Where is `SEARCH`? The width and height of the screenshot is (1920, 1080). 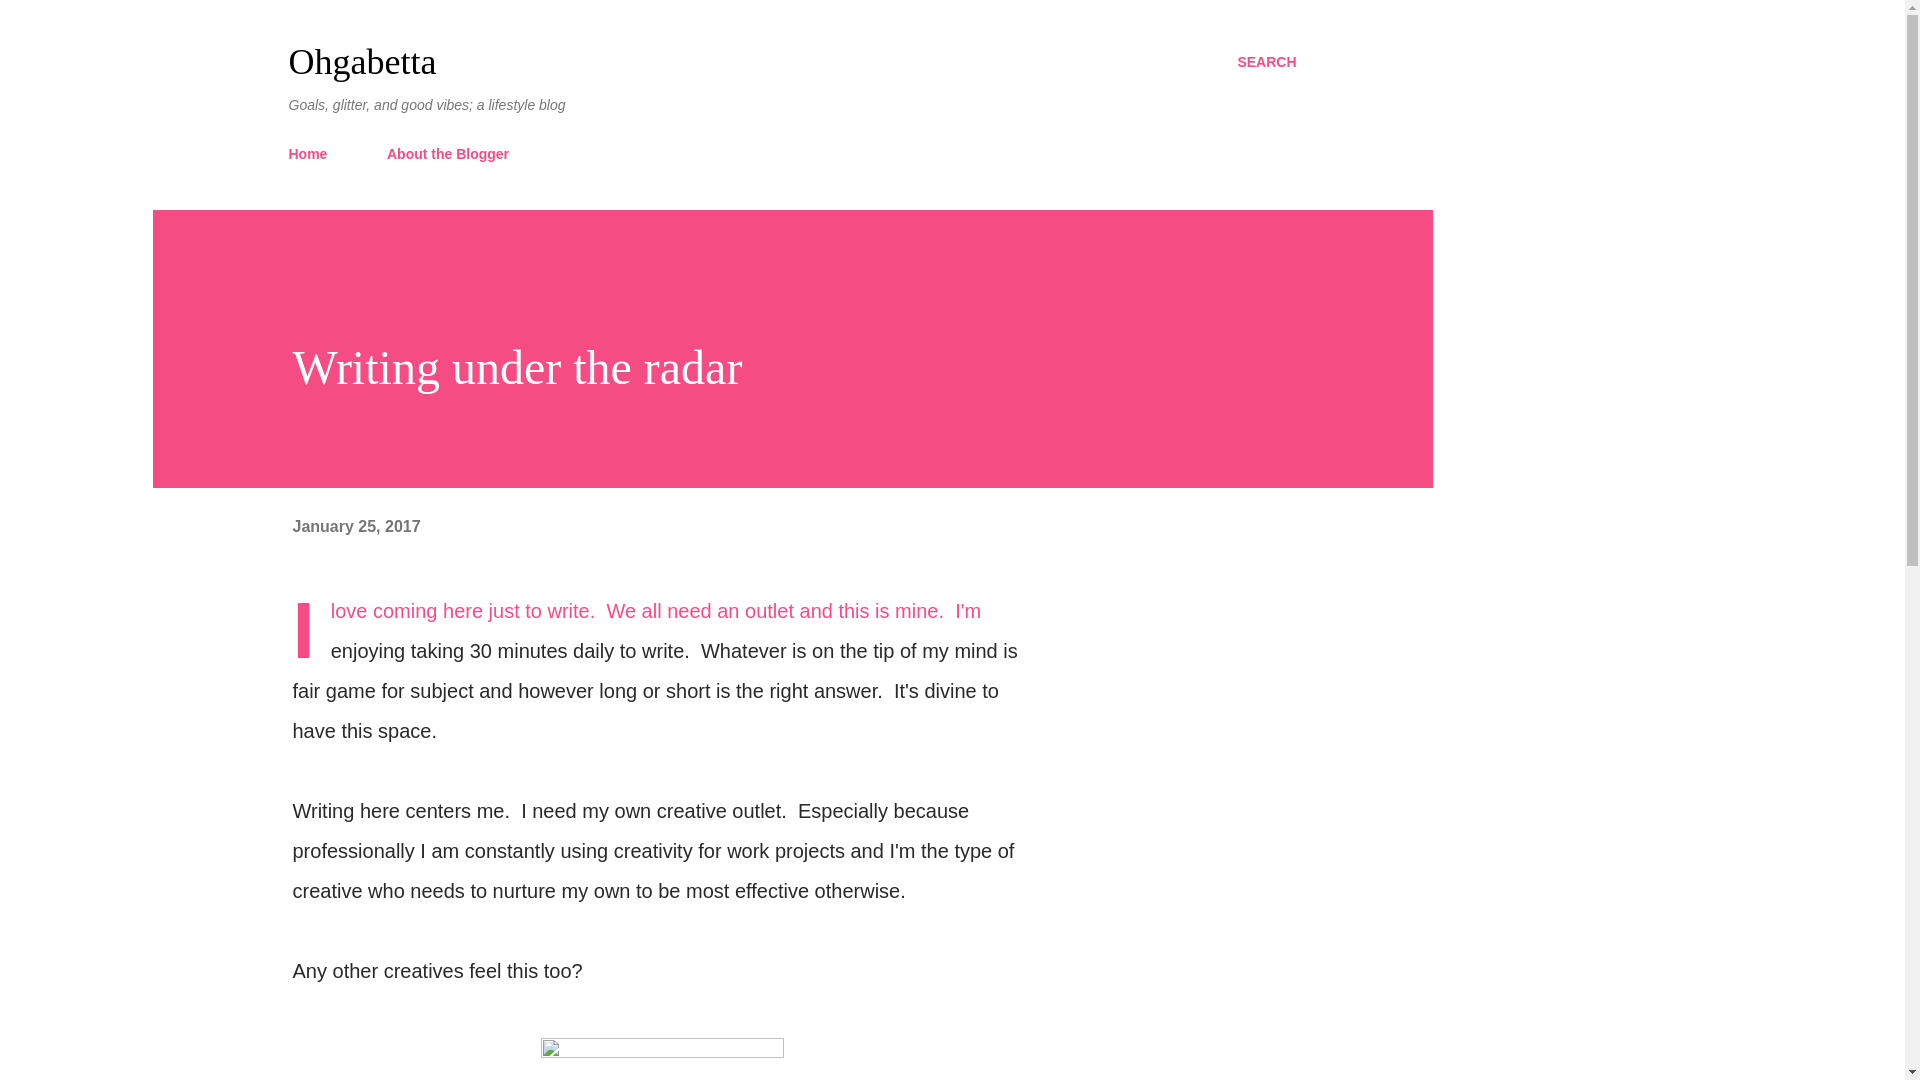 SEARCH is located at coordinates (1266, 62).